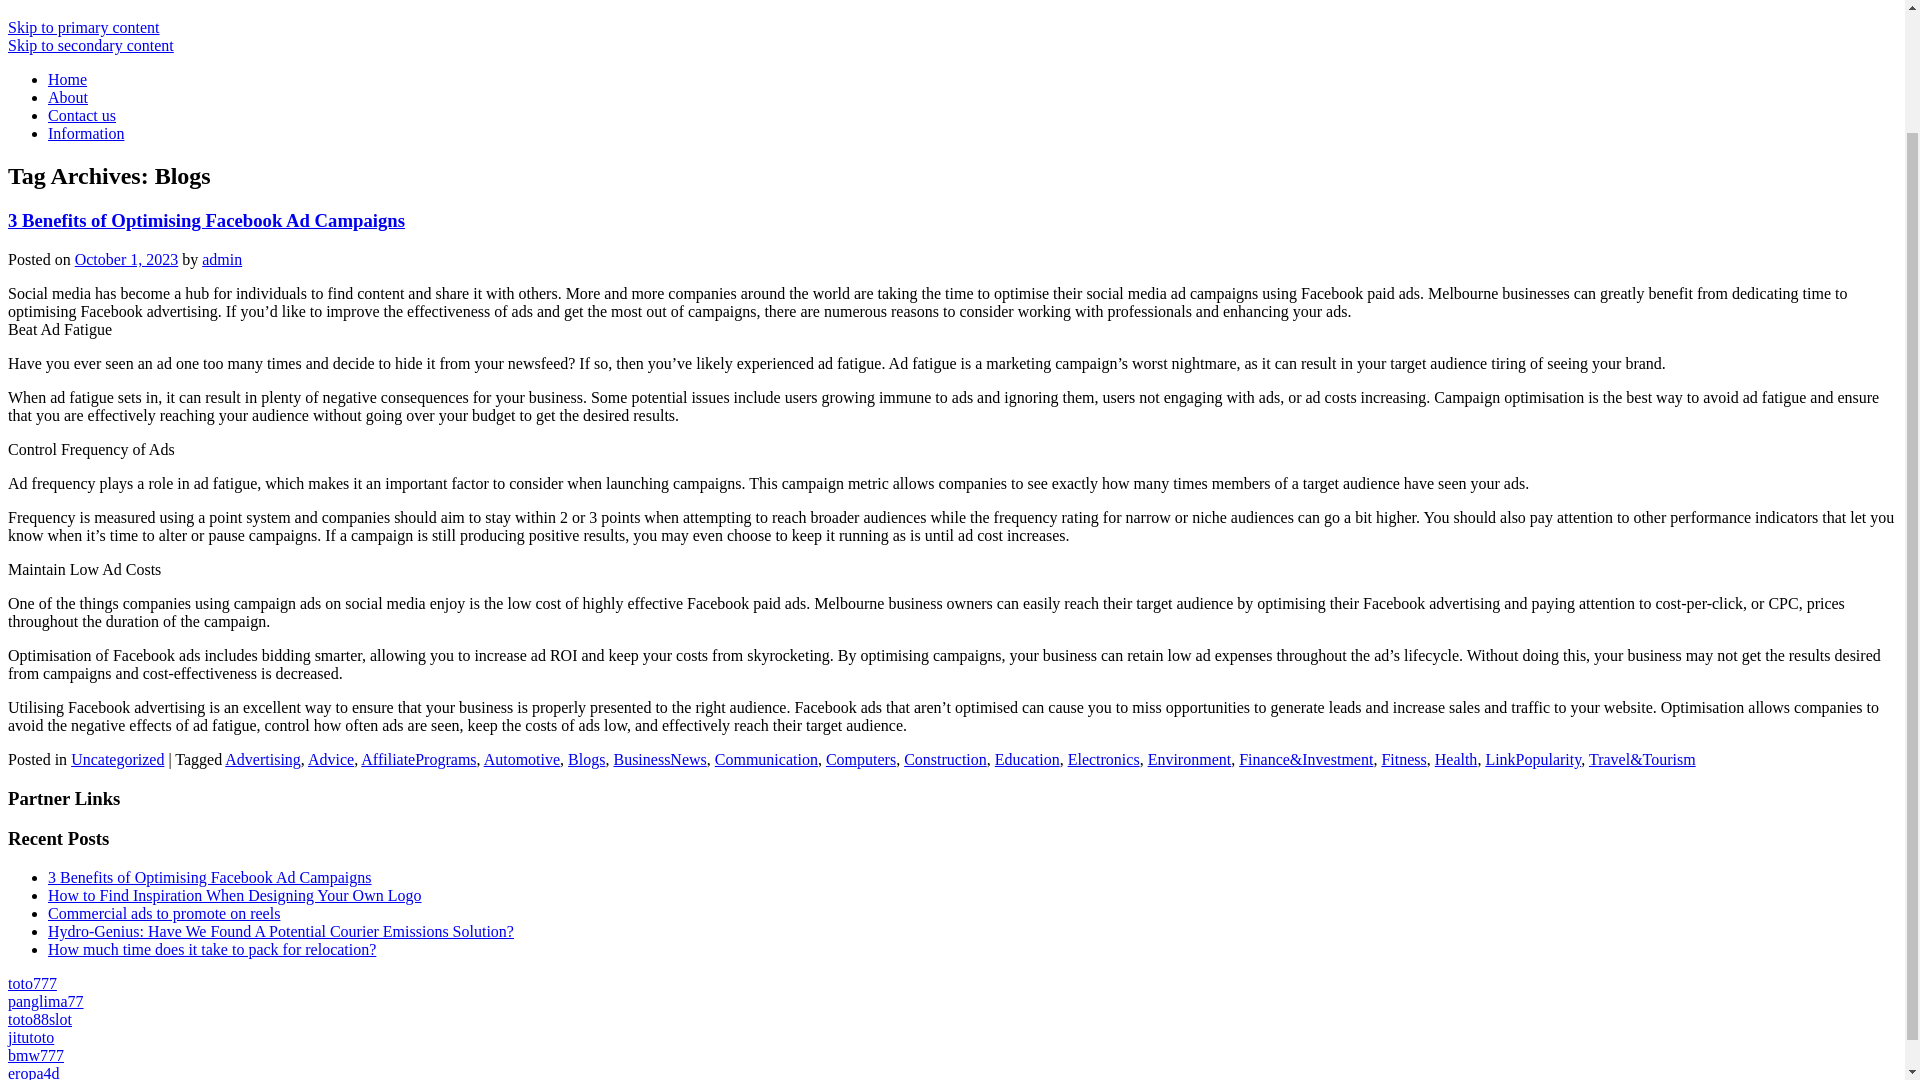 The height and width of the screenshot is (1080, 1920). Describe the element at coordinates (262, 758) in the screenshot. I see `Advertising` at that location.